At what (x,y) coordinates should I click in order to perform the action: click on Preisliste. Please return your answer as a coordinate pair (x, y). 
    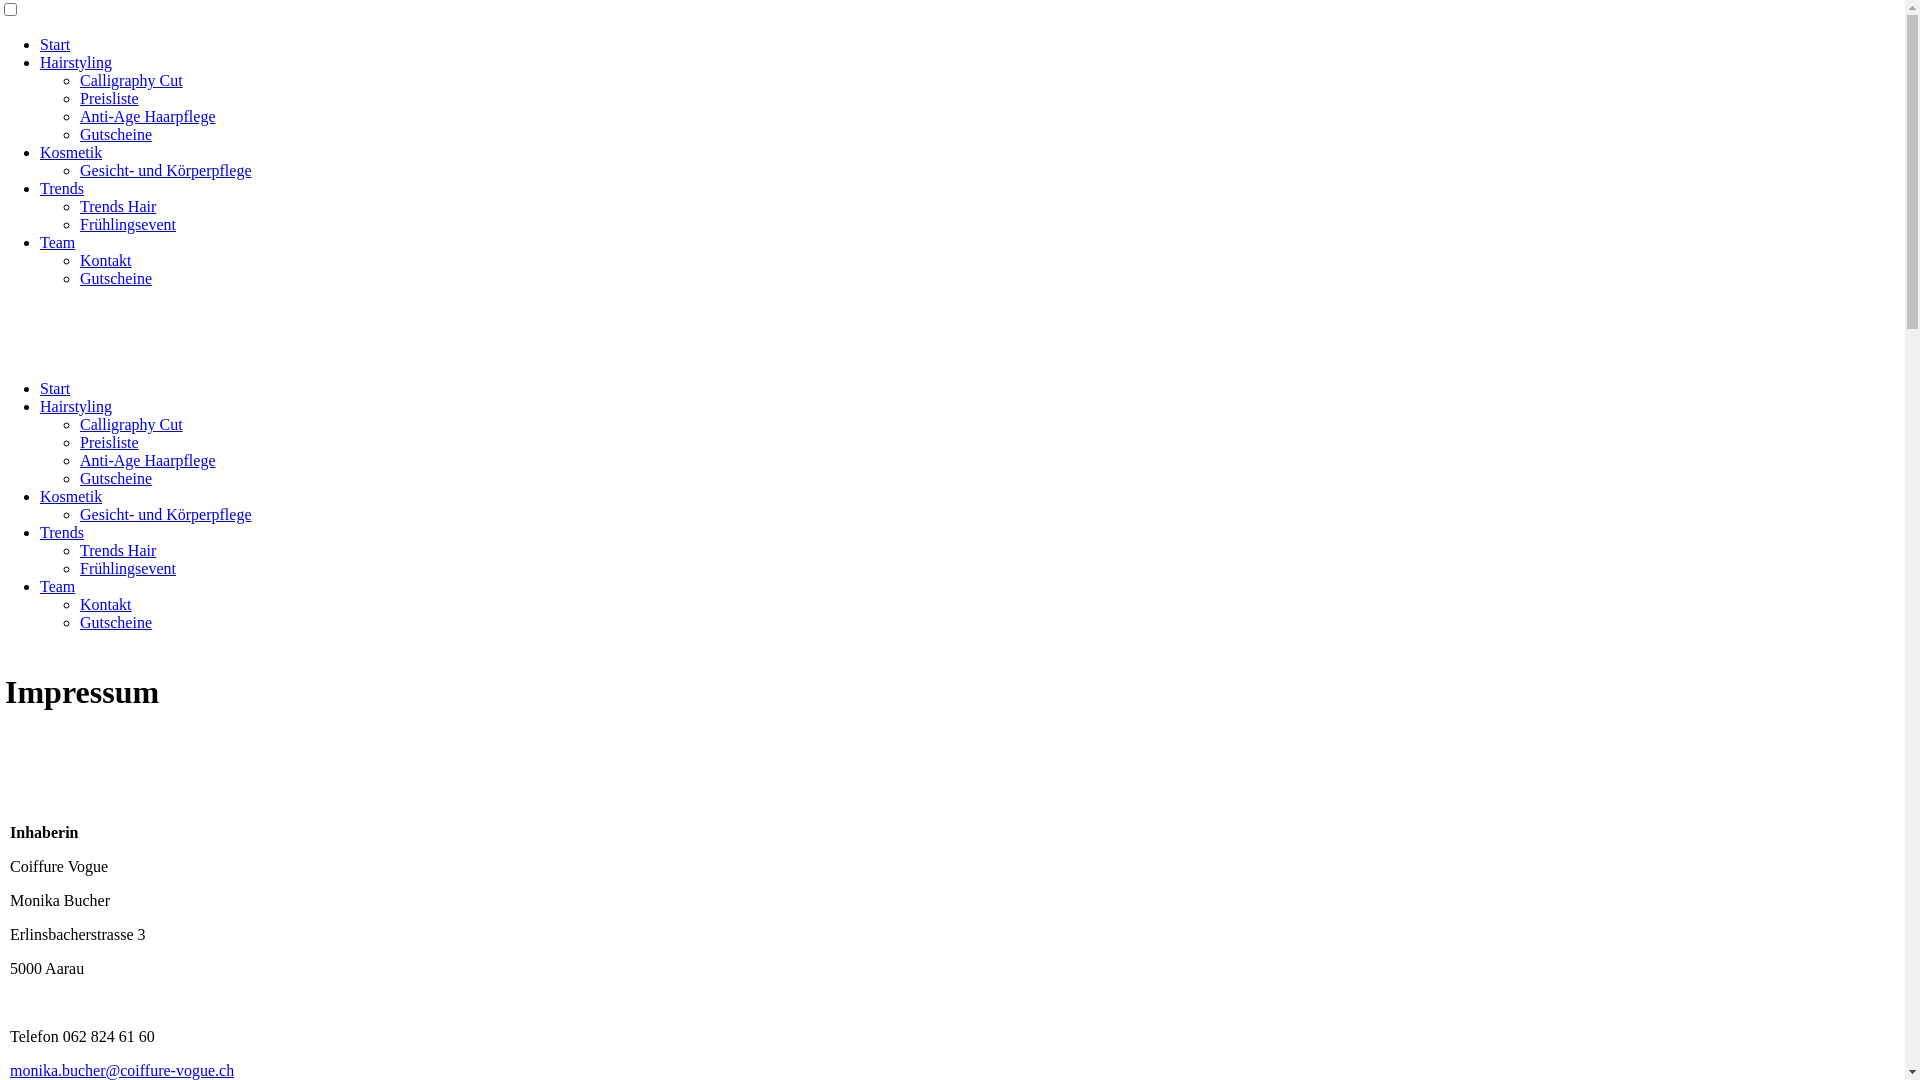
    Looking at the image, I should click on (110, 98).